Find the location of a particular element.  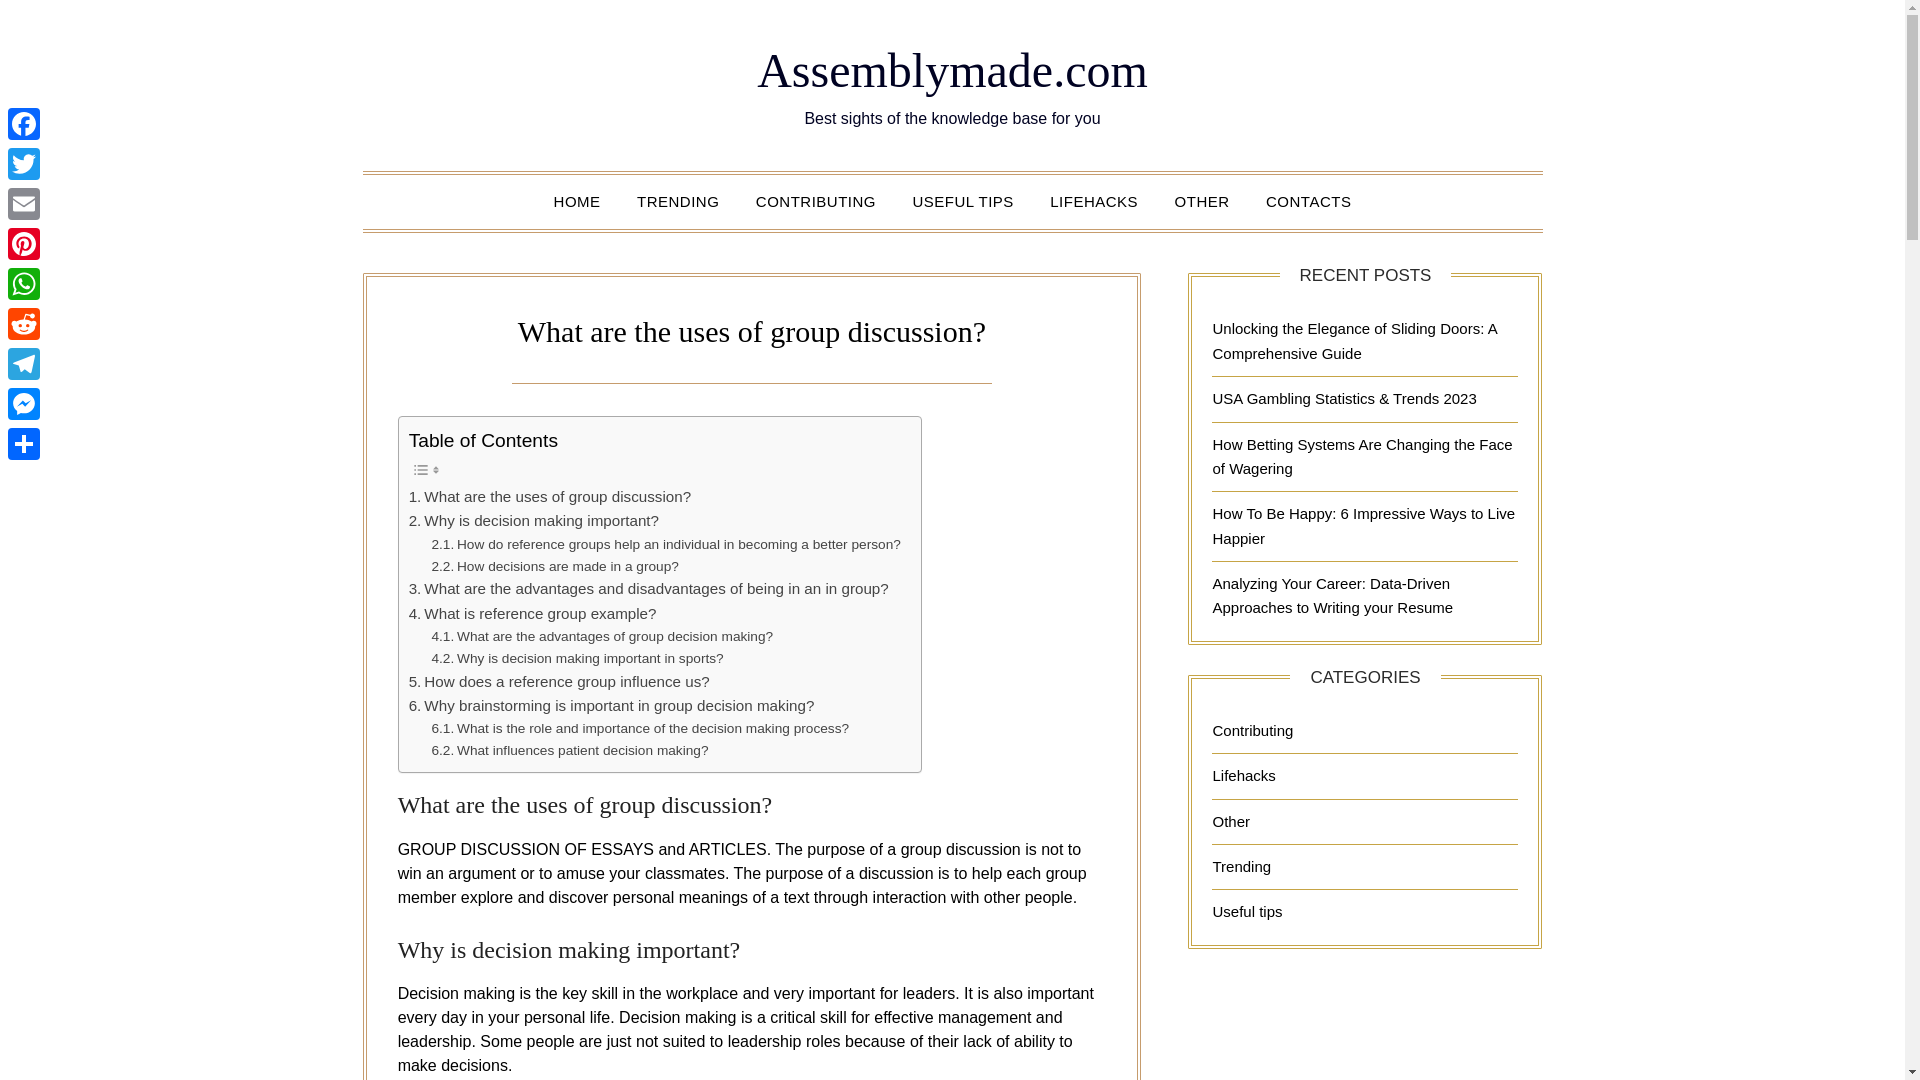

Why is decision making important? is located at coordinates (533, 520).